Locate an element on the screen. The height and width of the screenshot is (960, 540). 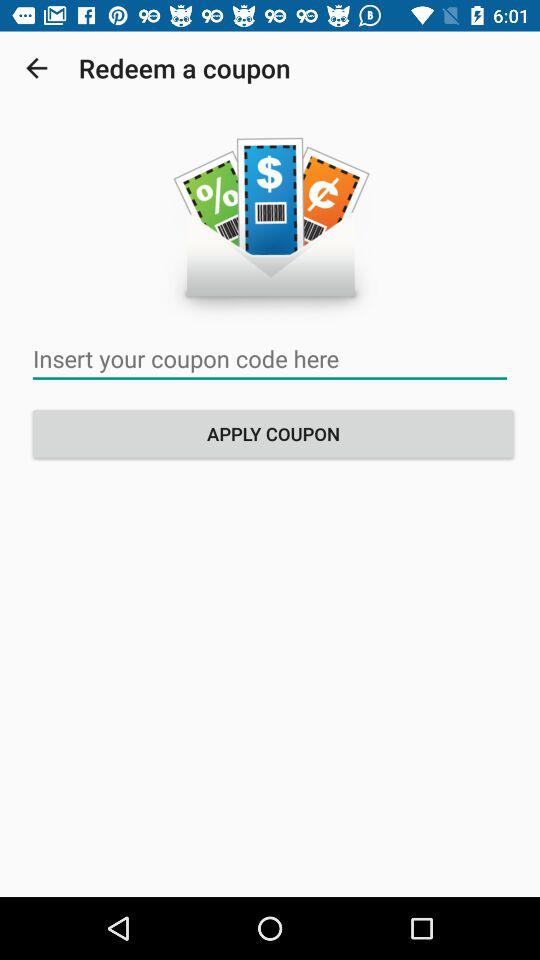
swipe to the apply coupon is located at coordinates (273, 434).